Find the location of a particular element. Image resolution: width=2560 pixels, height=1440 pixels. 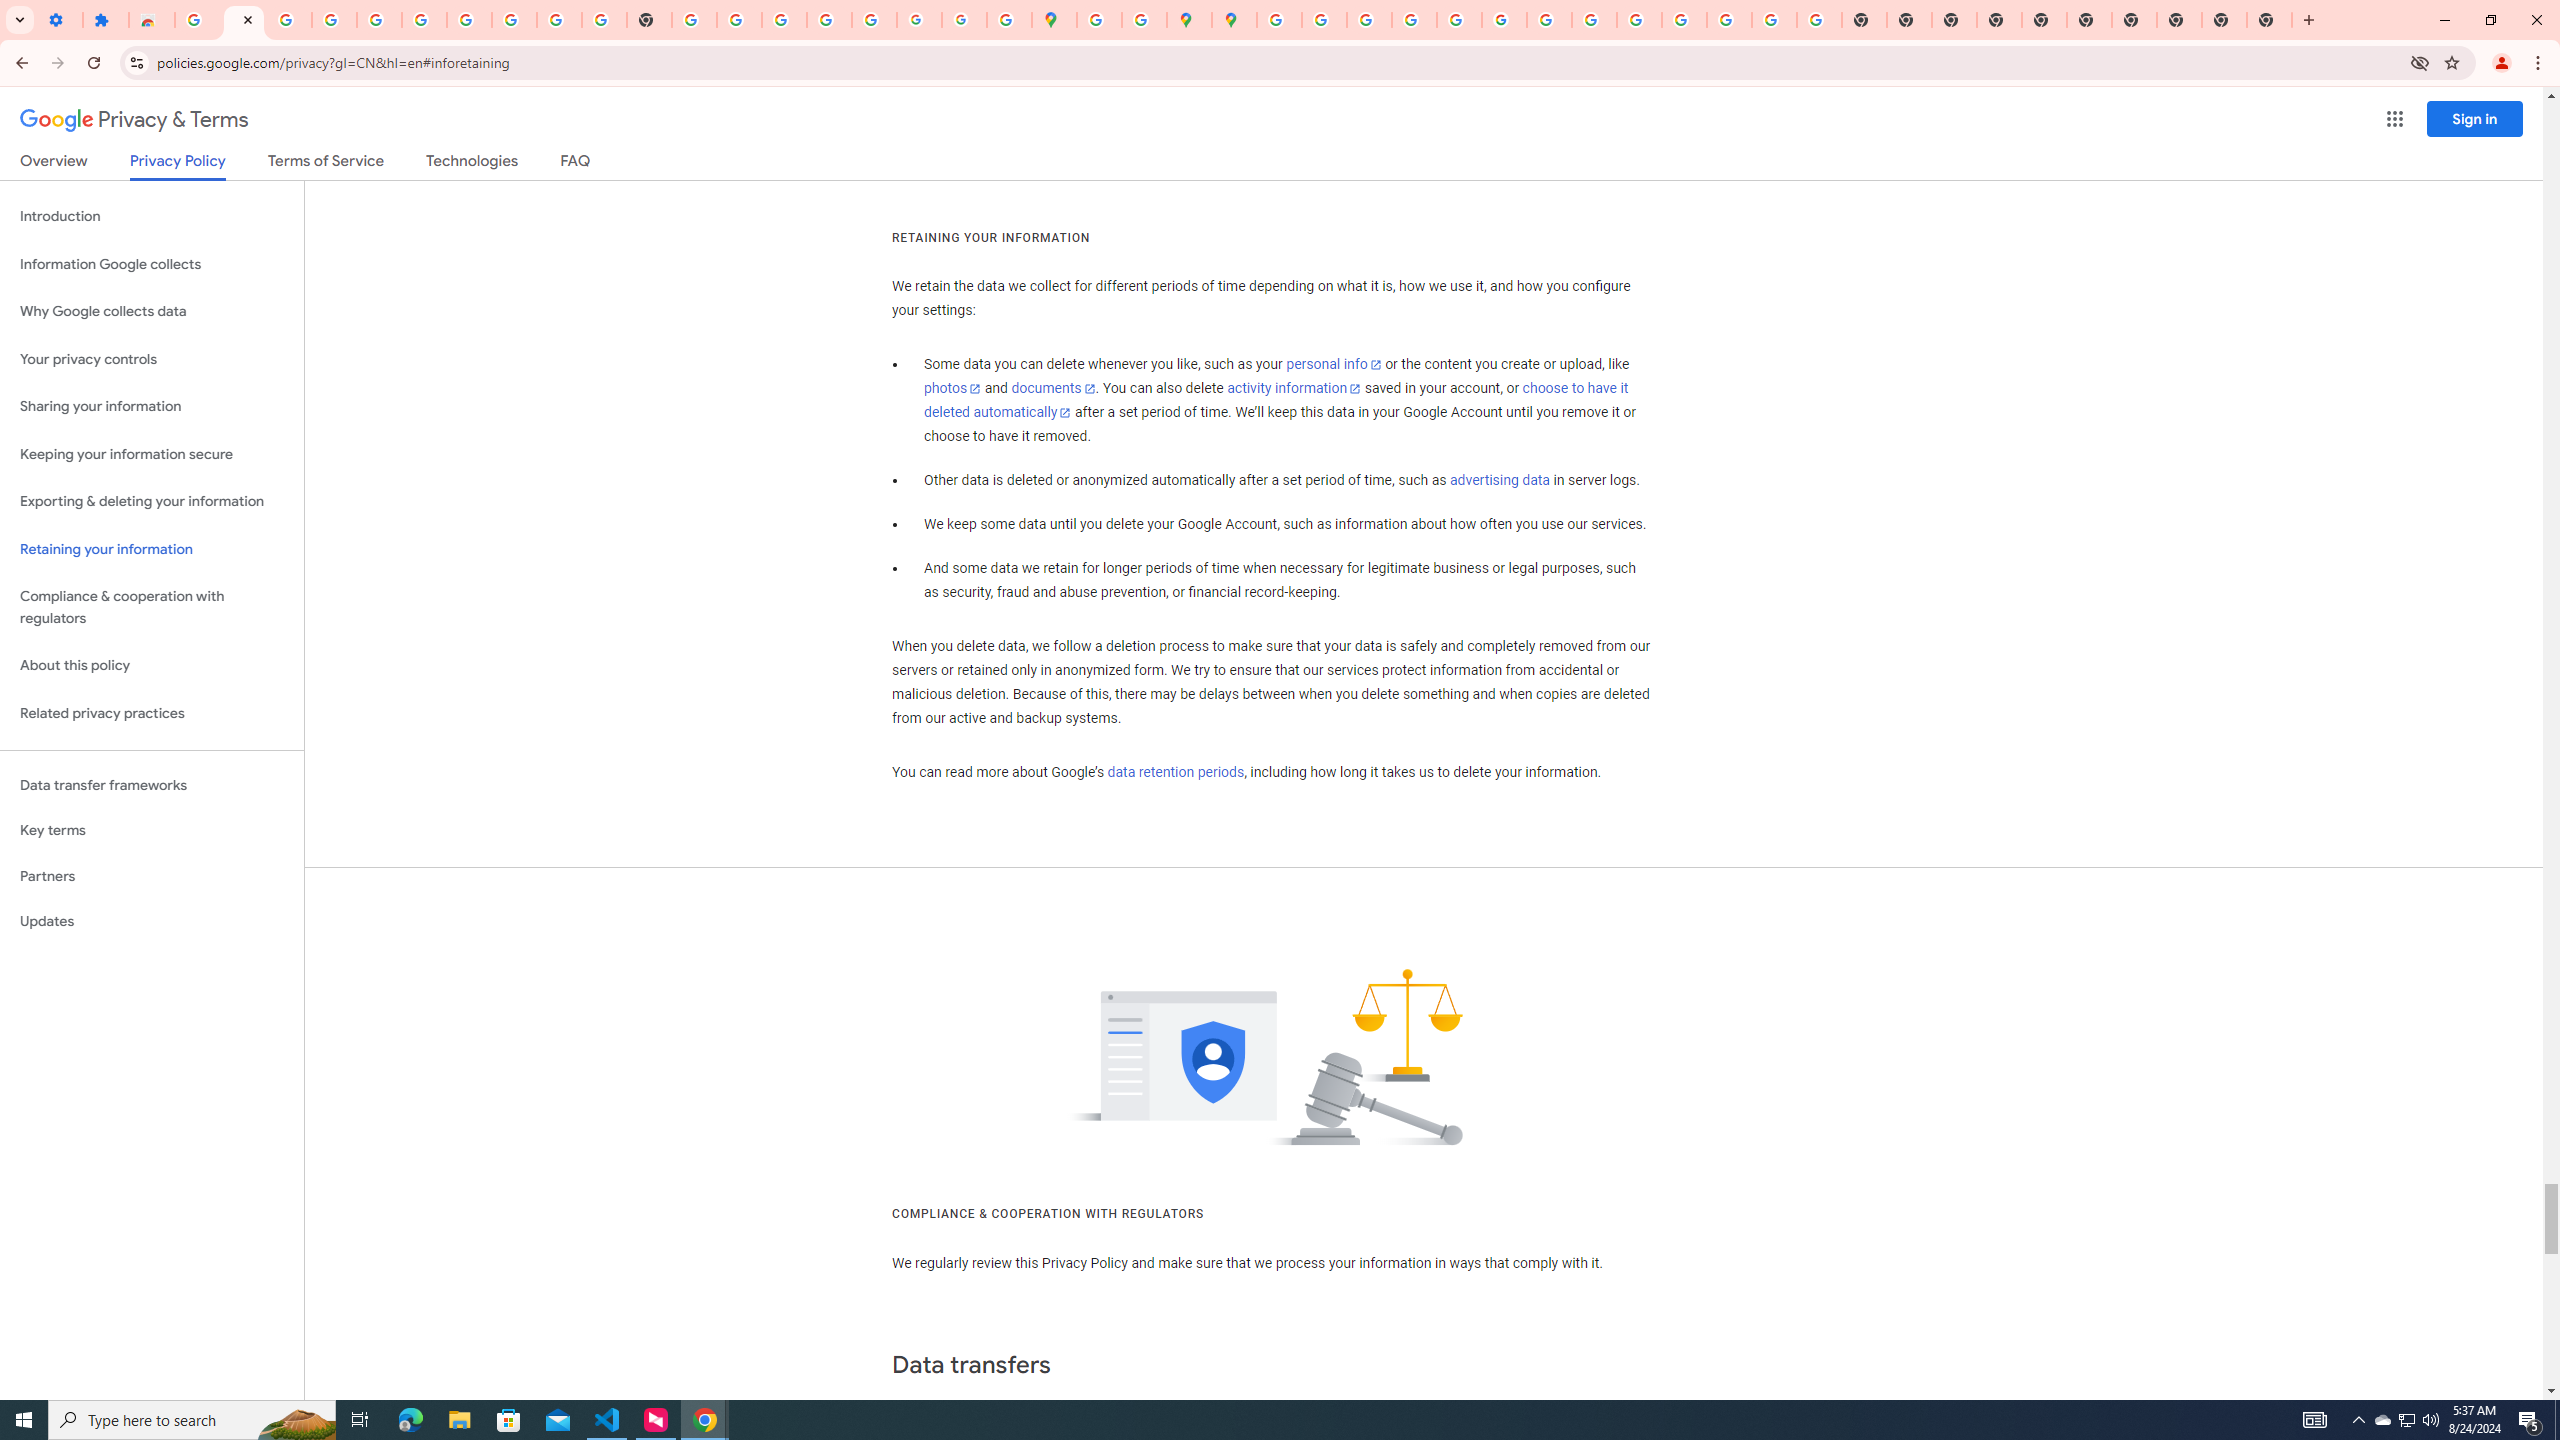

personal info is located at coordinates (1334, 364).